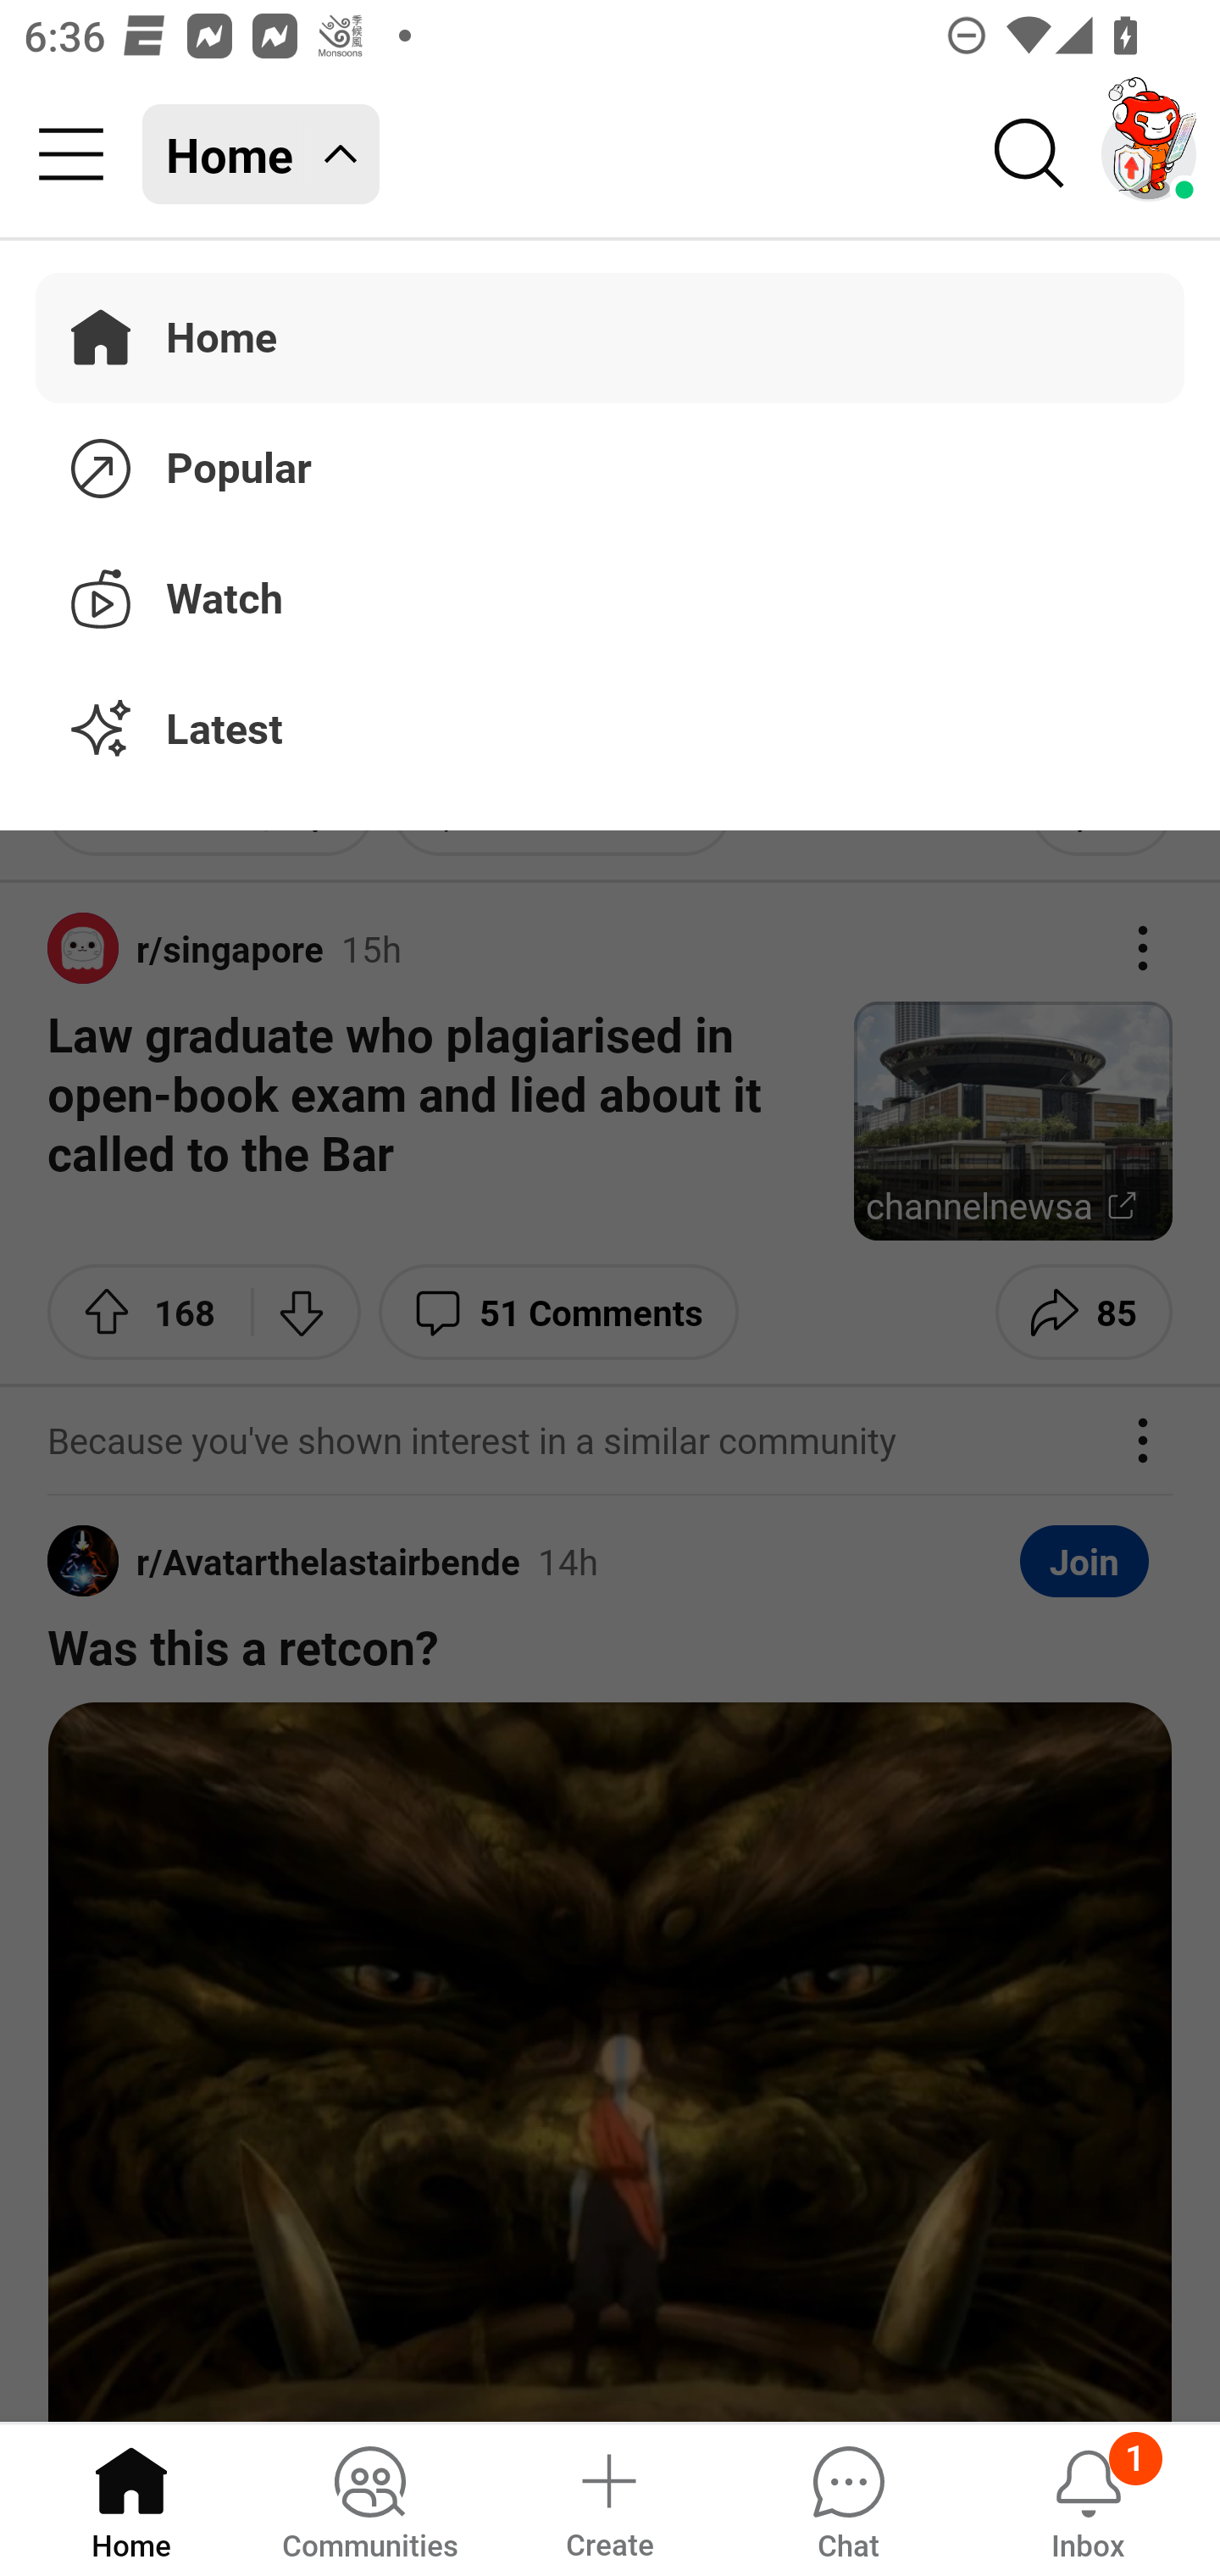 The width and height of the screenshot is (1220, 2576). I want to click on Search, so click(1030, 154).